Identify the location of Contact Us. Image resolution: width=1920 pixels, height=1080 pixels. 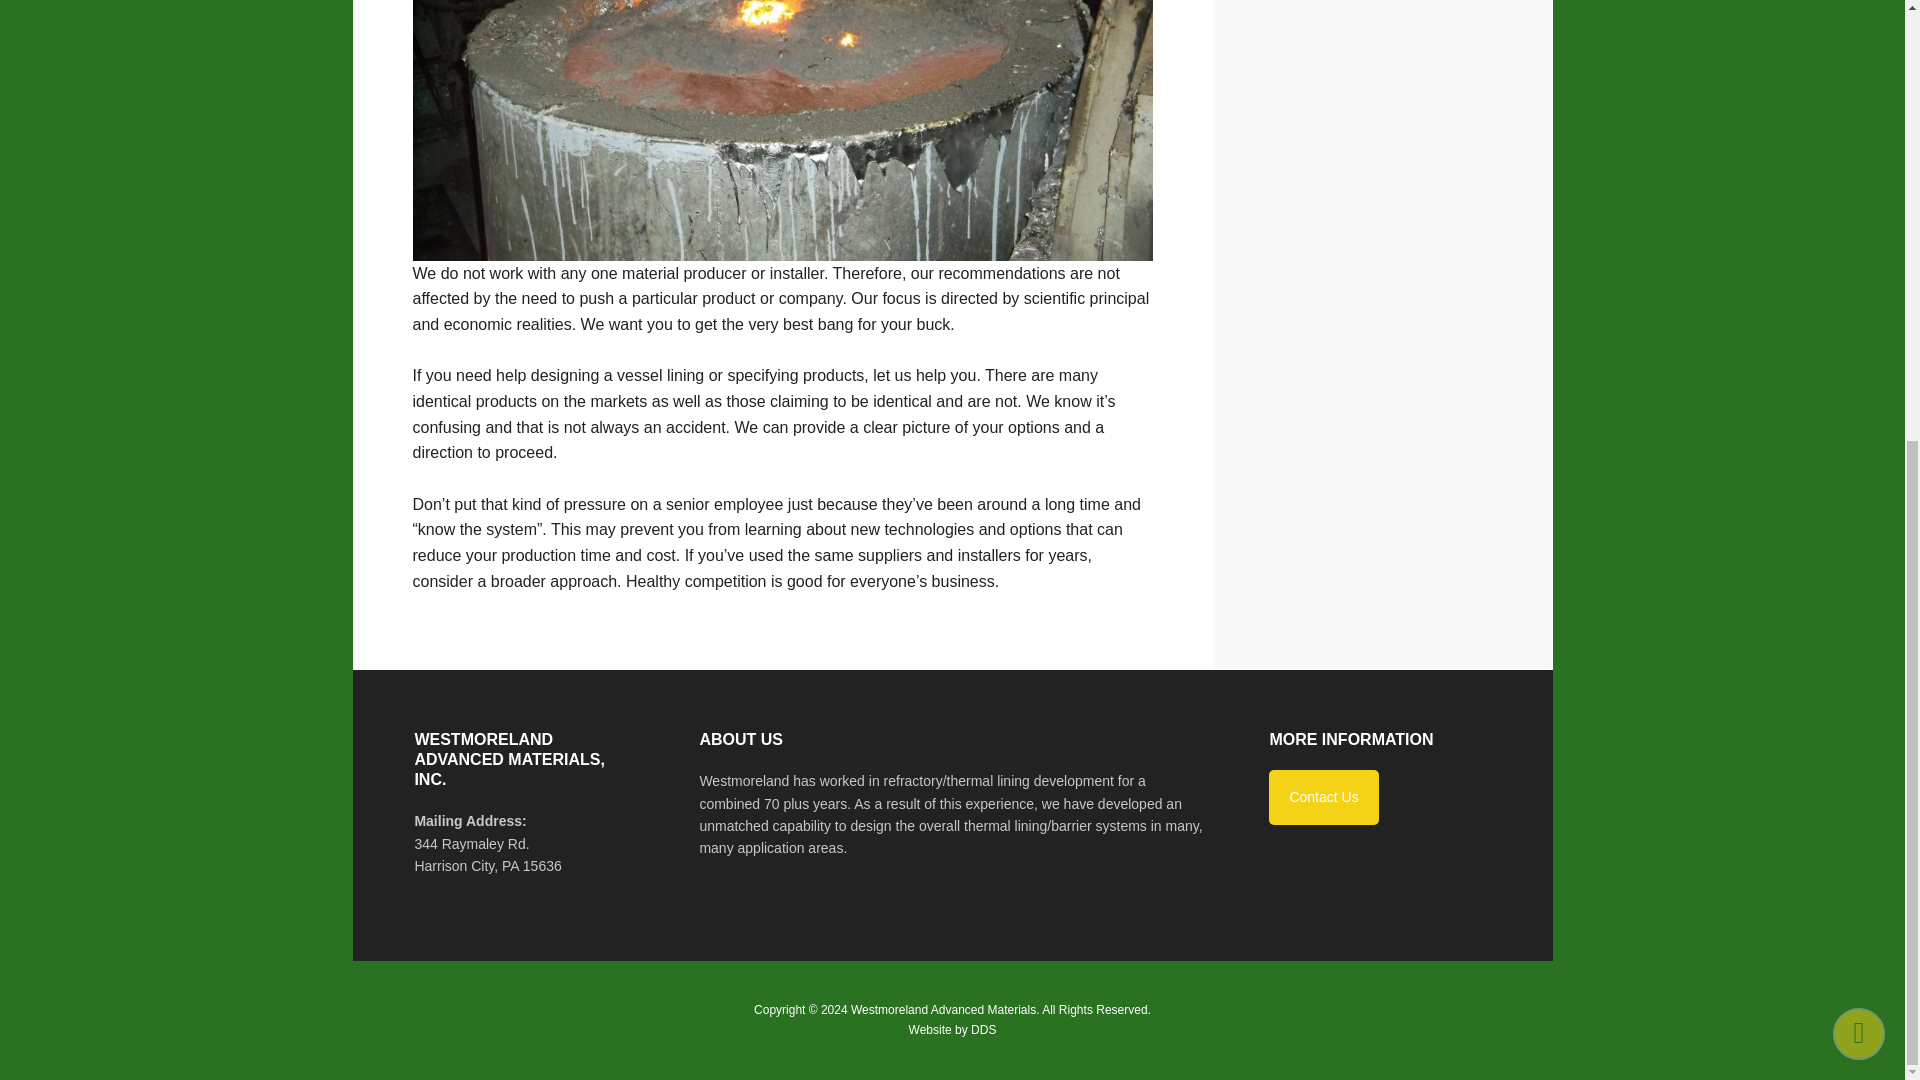
(1324, 797).